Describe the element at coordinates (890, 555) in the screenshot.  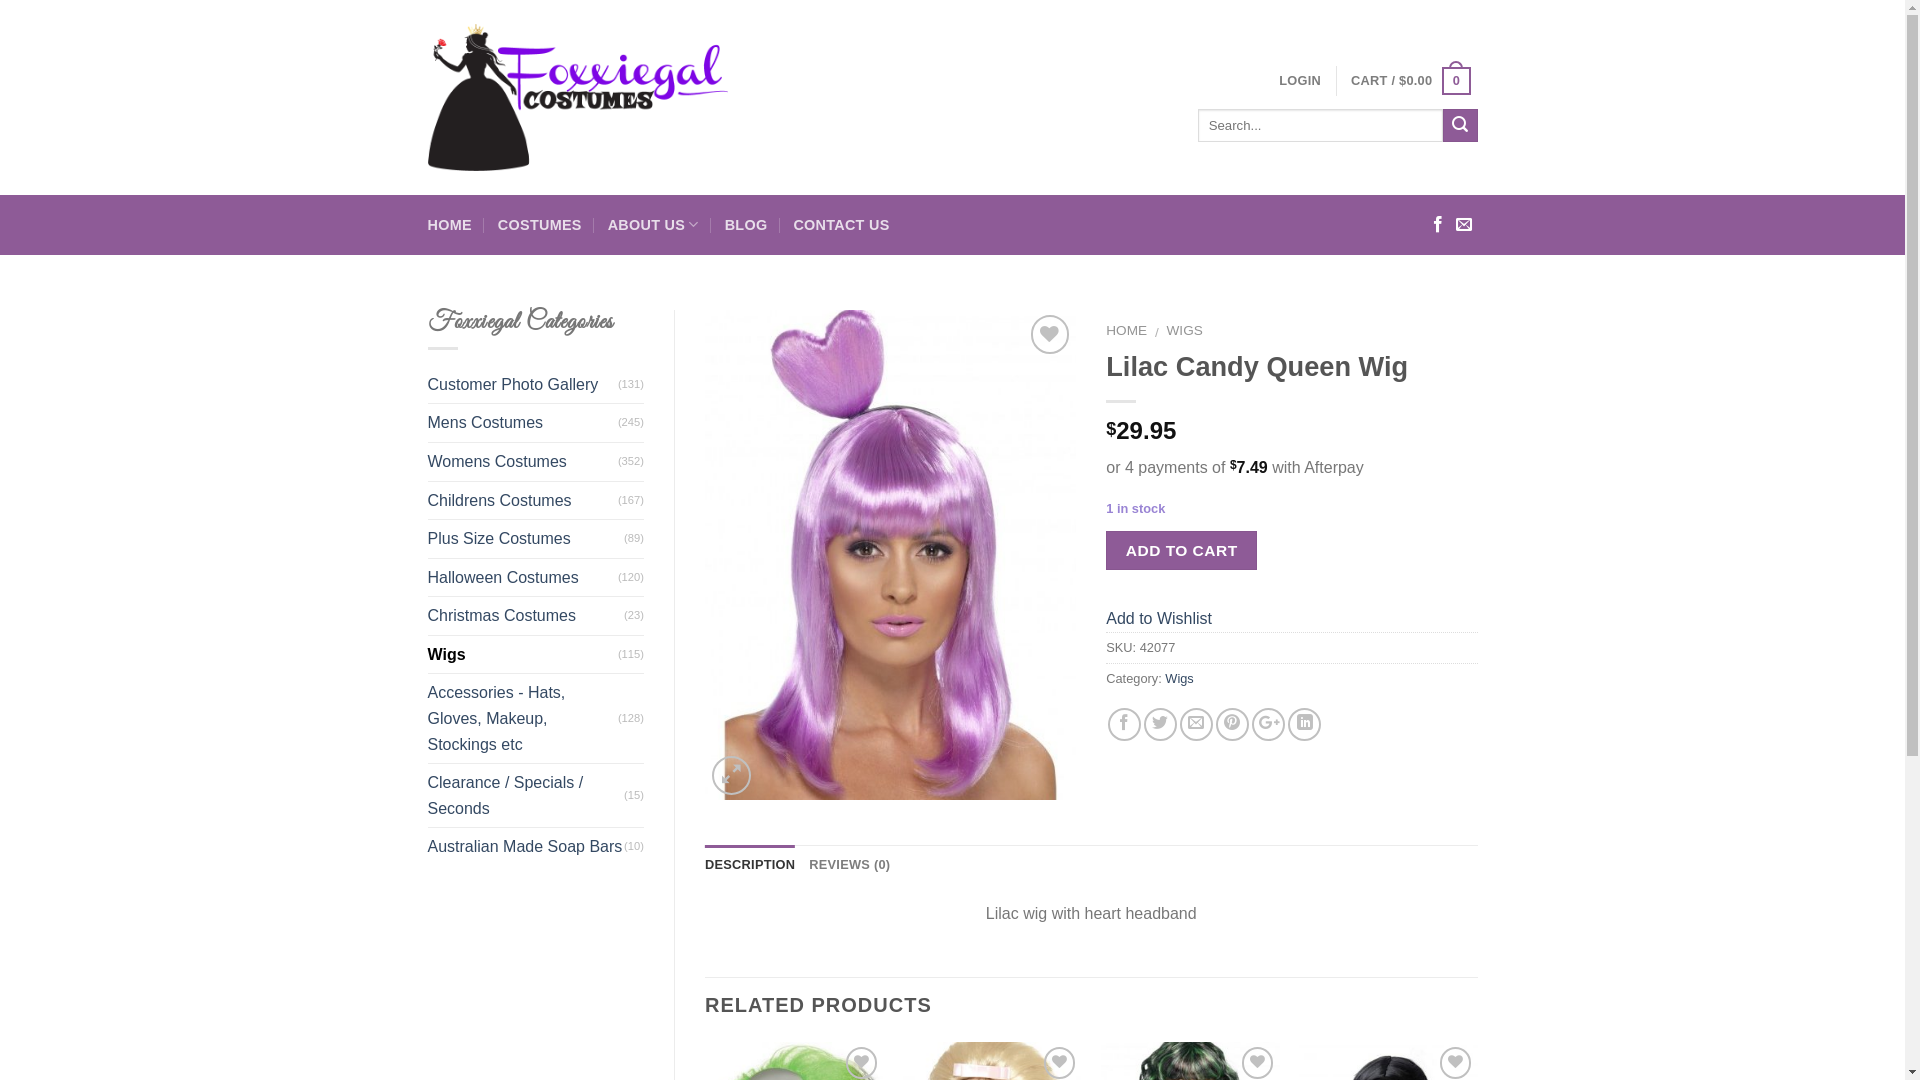
I see `42077_0` at that location.